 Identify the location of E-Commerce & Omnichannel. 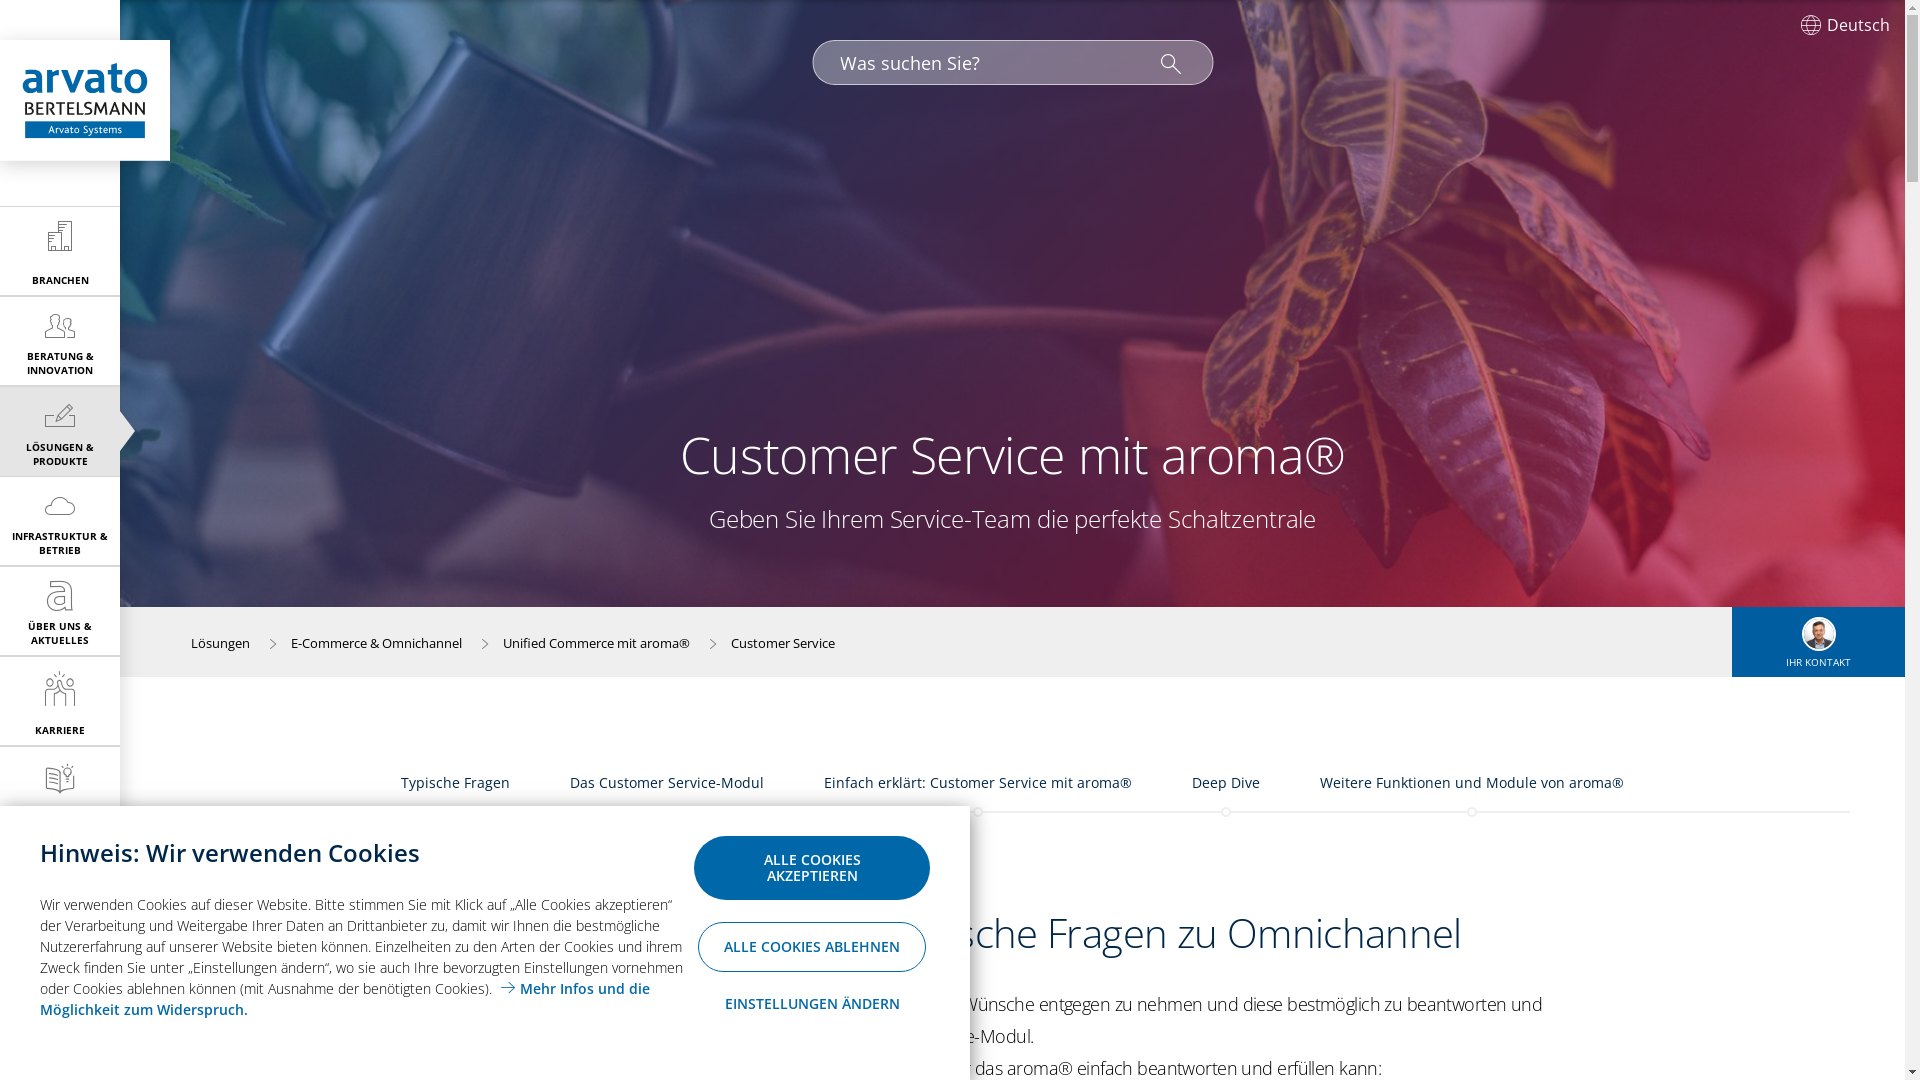
(376, 643).